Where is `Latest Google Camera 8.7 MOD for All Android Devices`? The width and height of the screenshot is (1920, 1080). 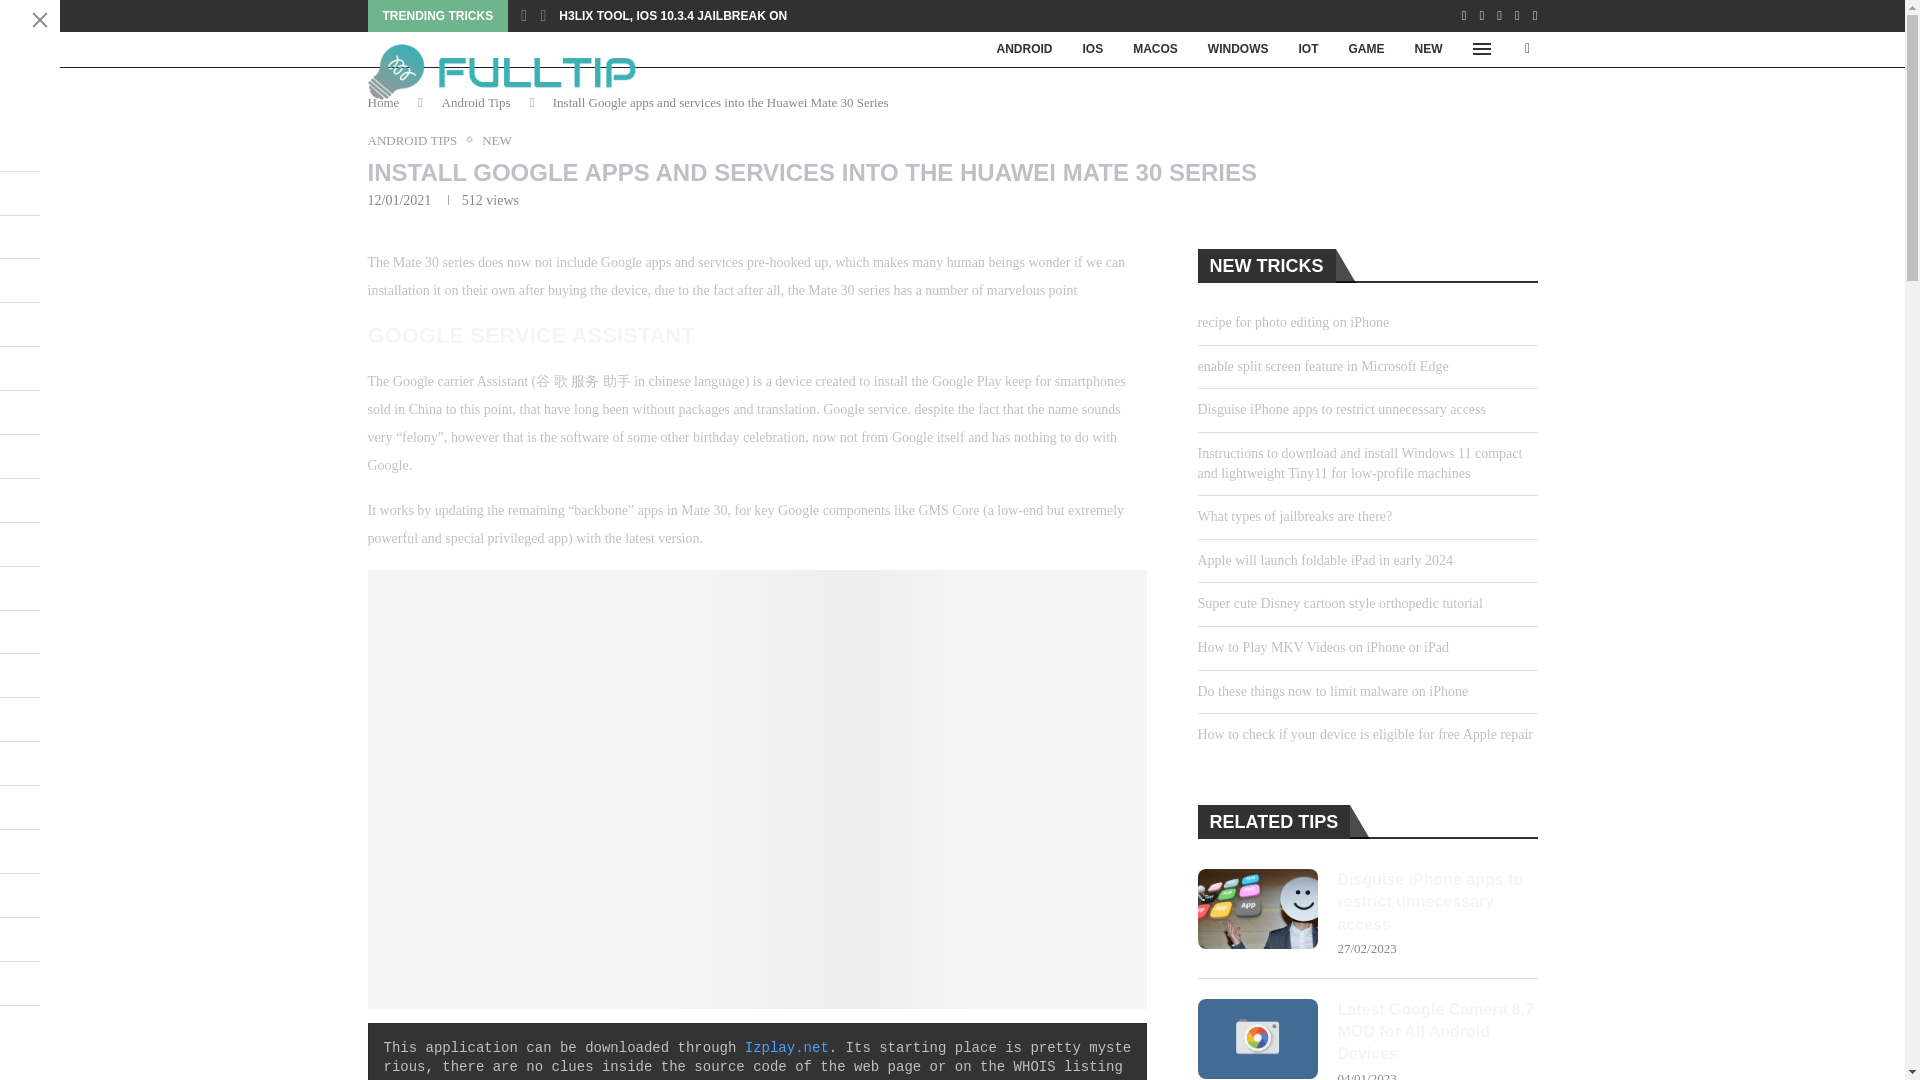
Latest Google Camera 8.7 MOD for All Android Devices is located at coordinates (1438, 1032).